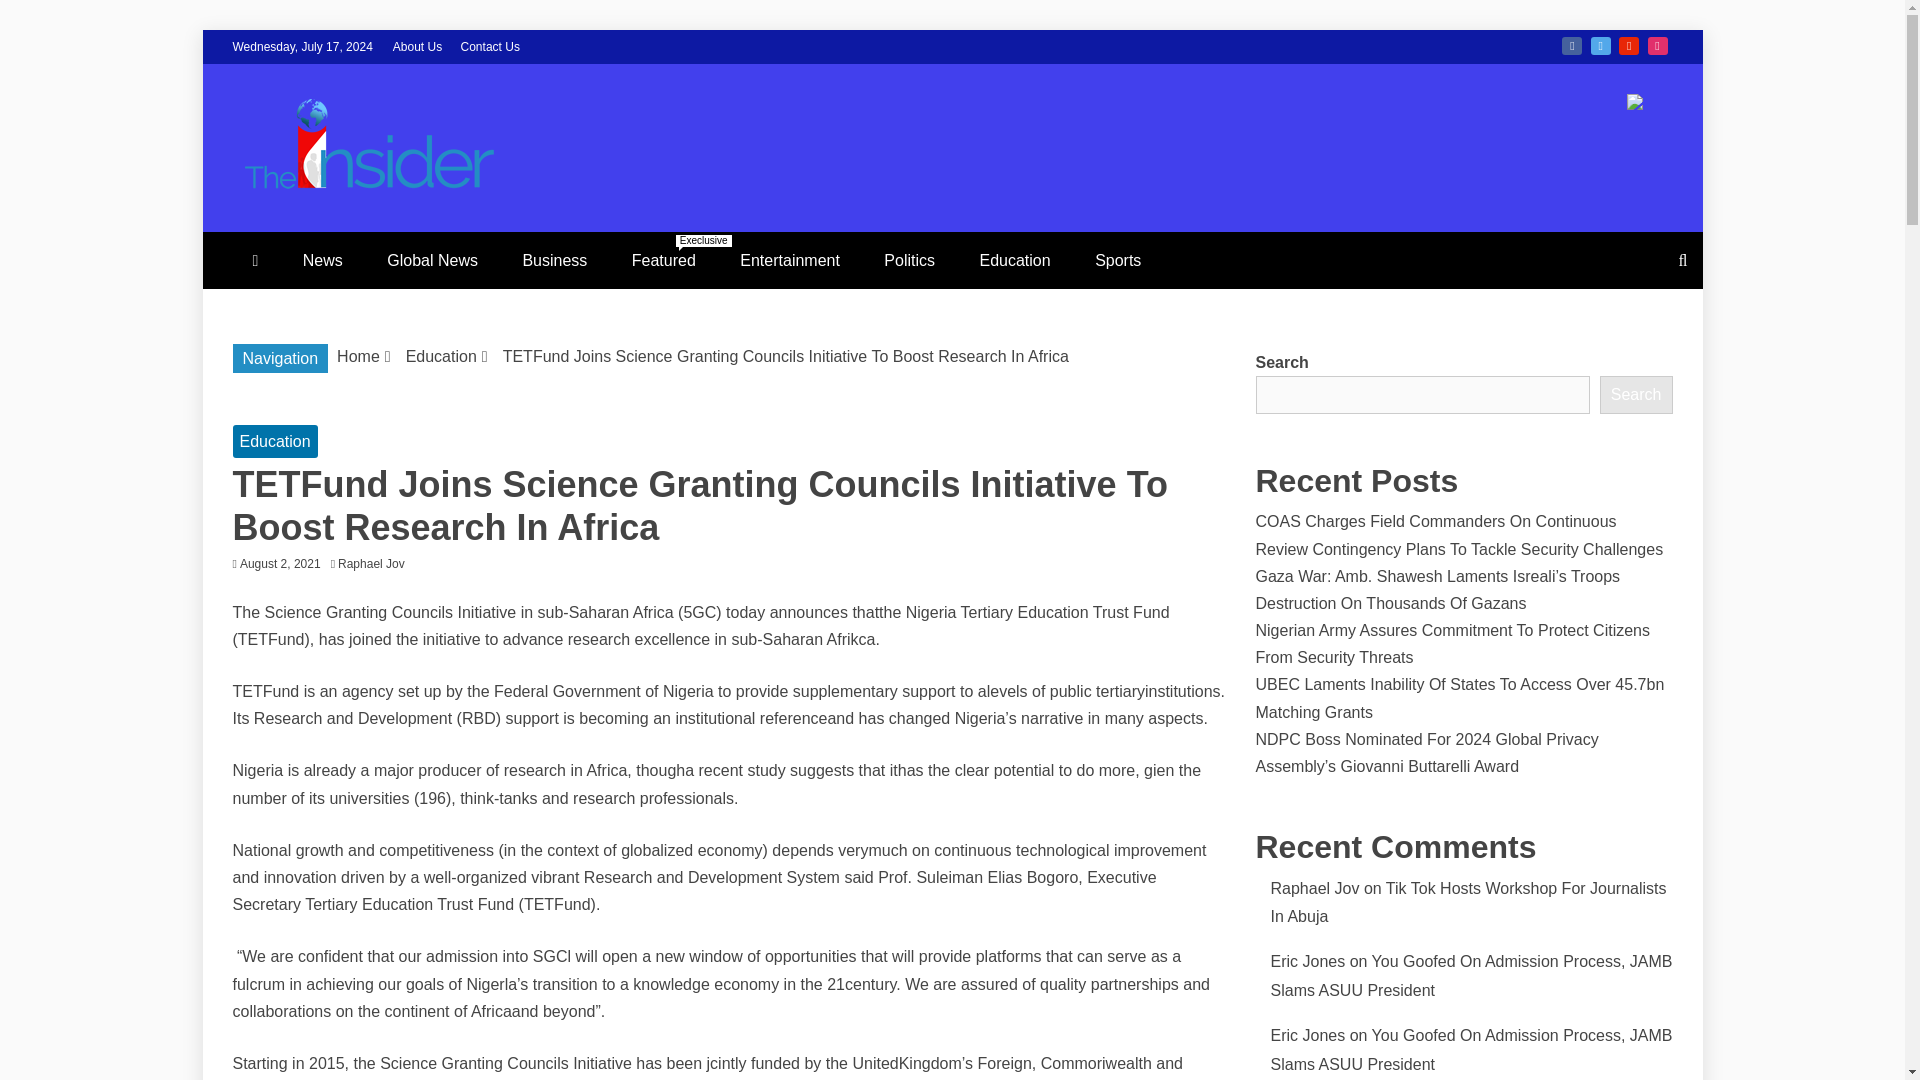 The height and width of the screenshot is (1080, 1920). What do you see at coordinates (376, 564) in the screenshot?
I see `Raphael Jov` at bounding box center [376, 564].